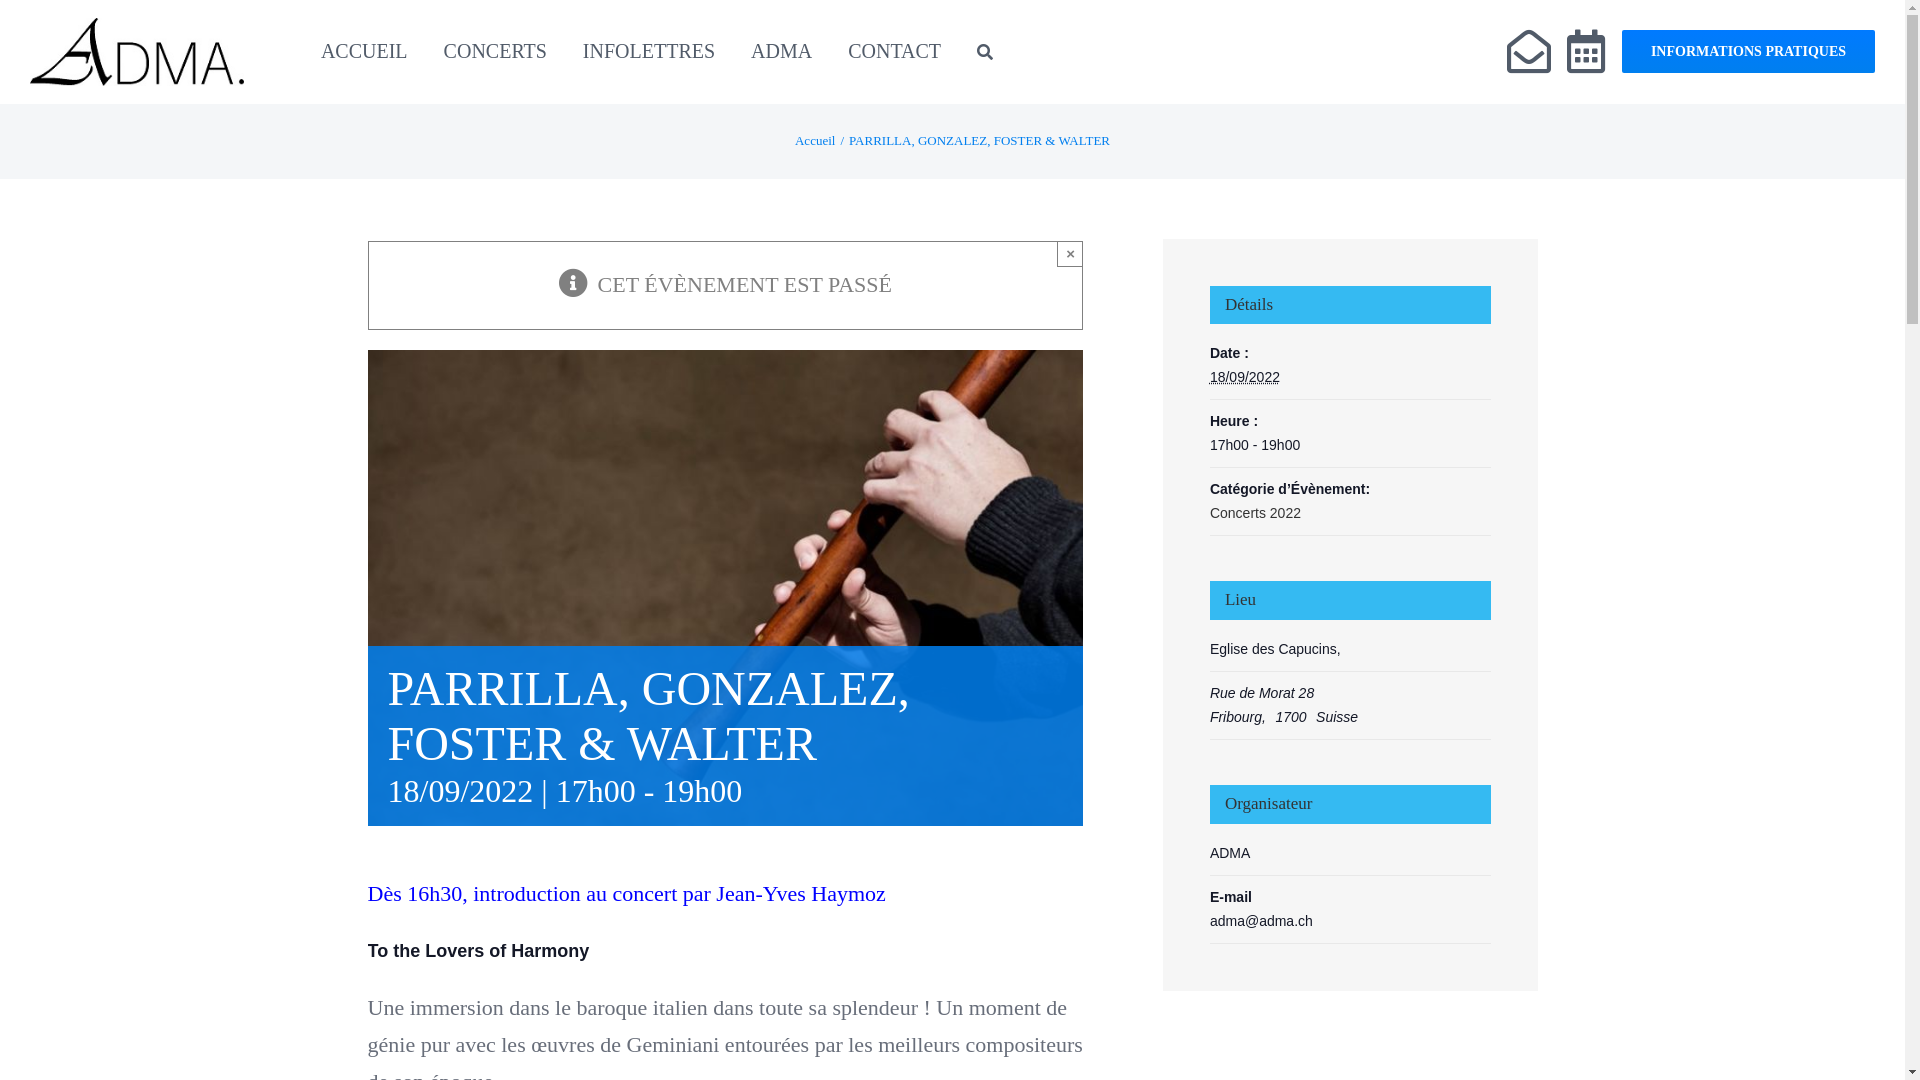 Image resolution: width=1920 pixels, height=1080 pixels. Describe the element at coordinates (1256, 513) in the screenshot. I see `Concerts 2022` at that location.